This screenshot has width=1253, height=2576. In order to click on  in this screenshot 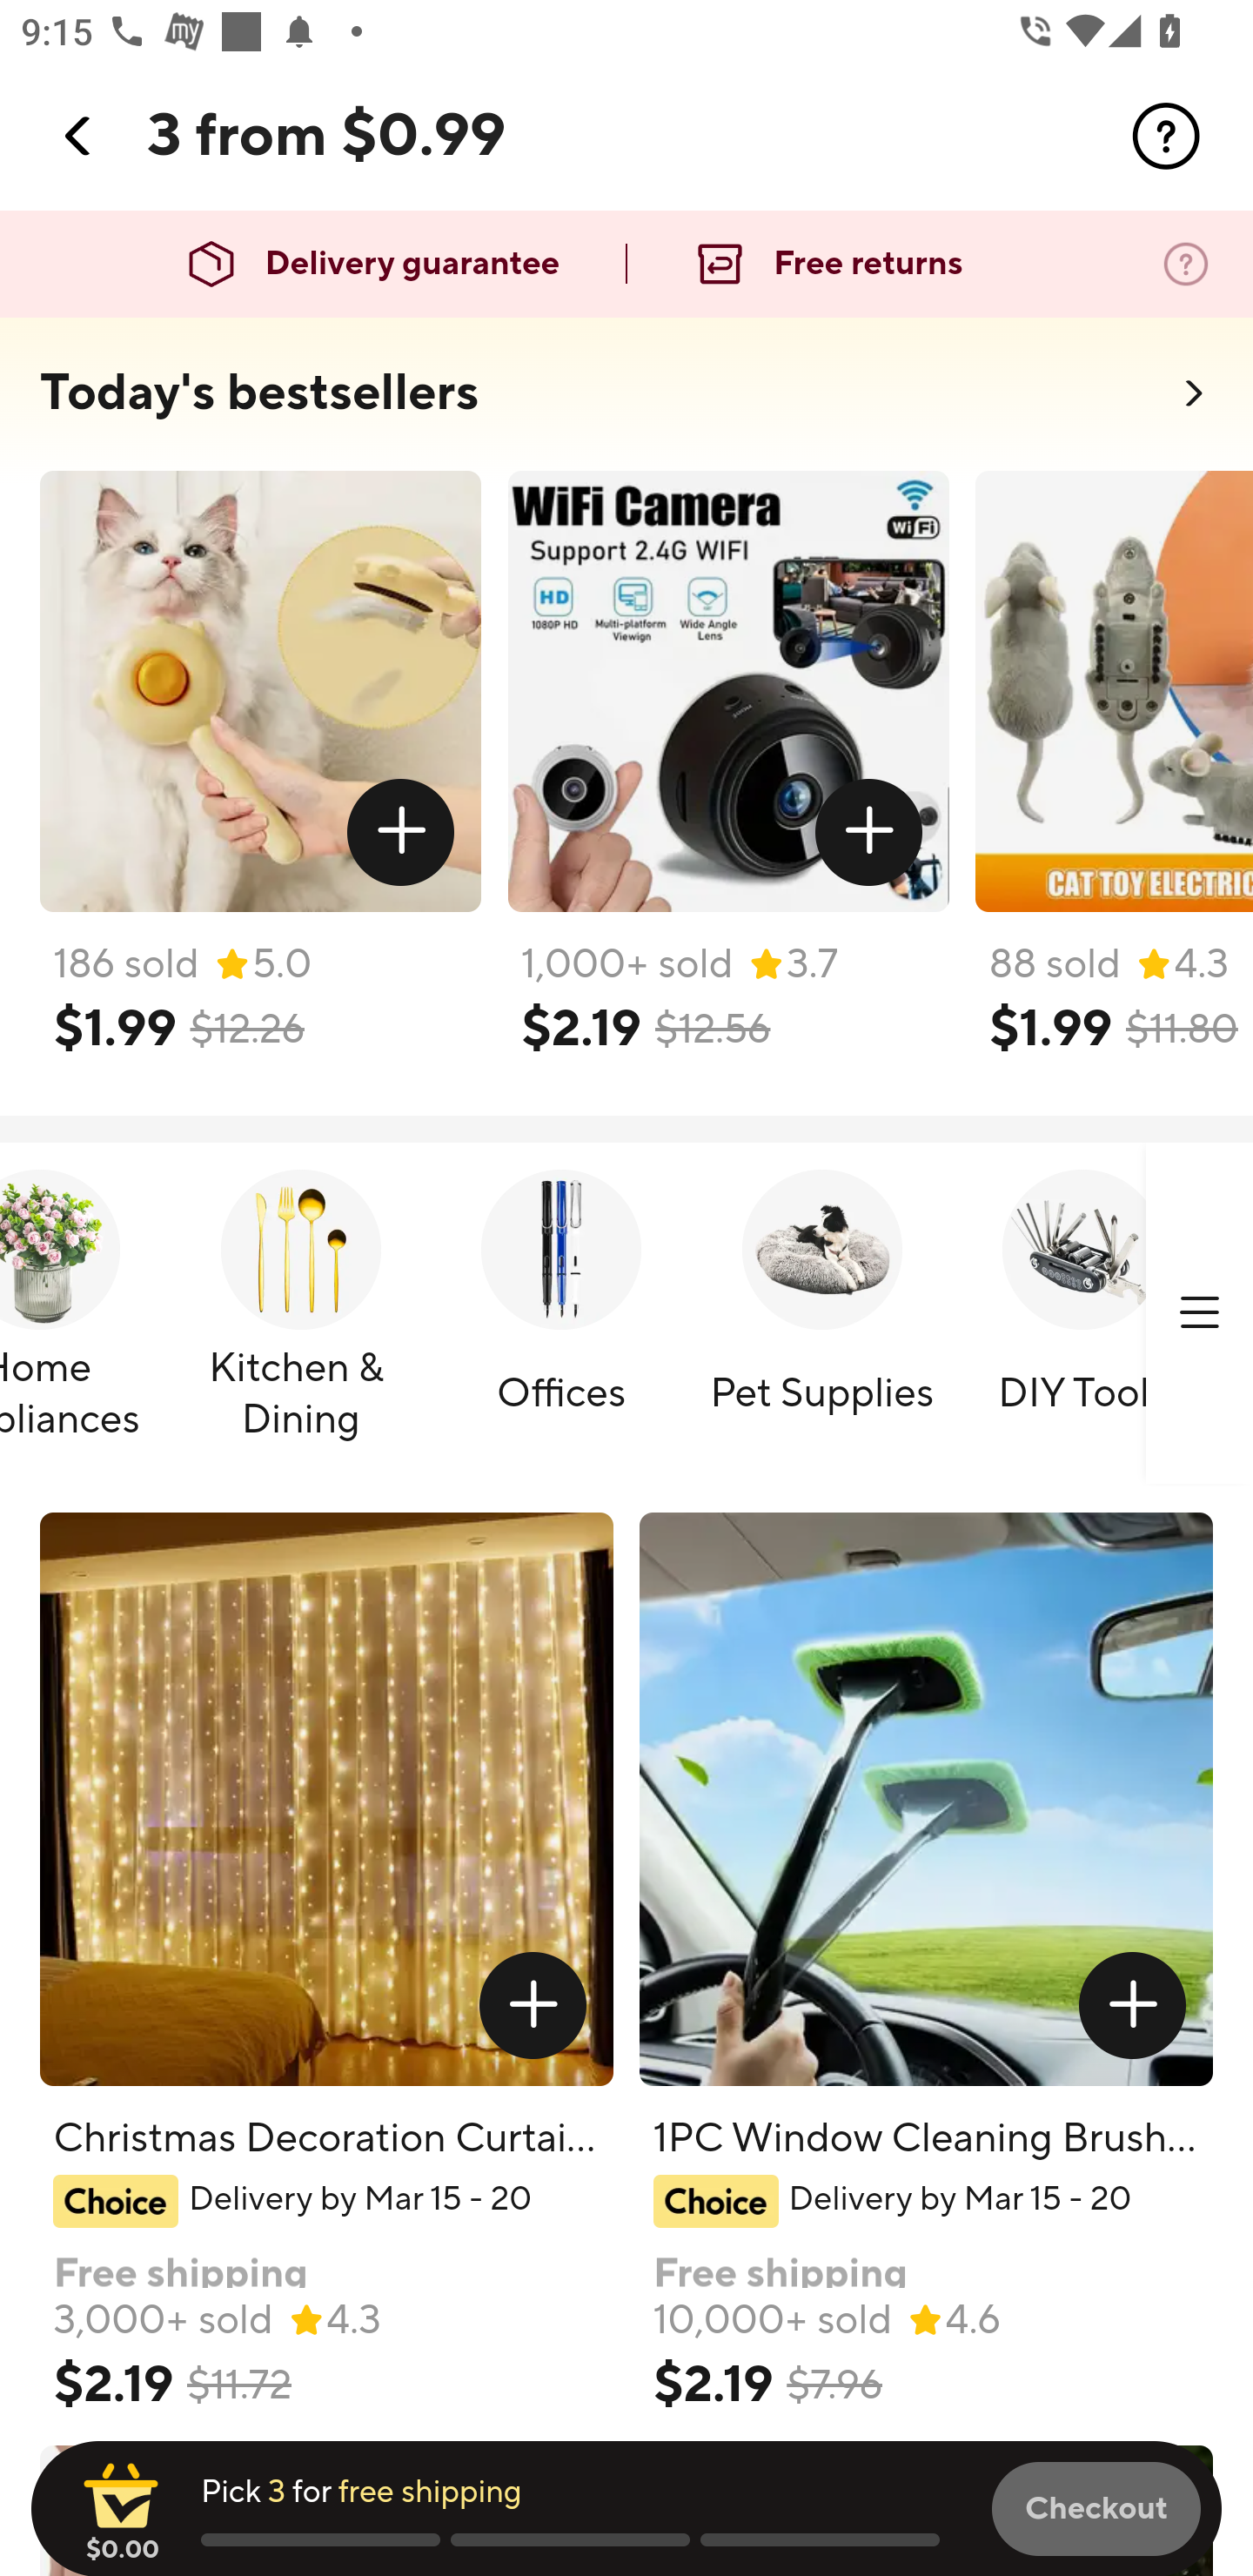, I will do `click(79, 136)`.